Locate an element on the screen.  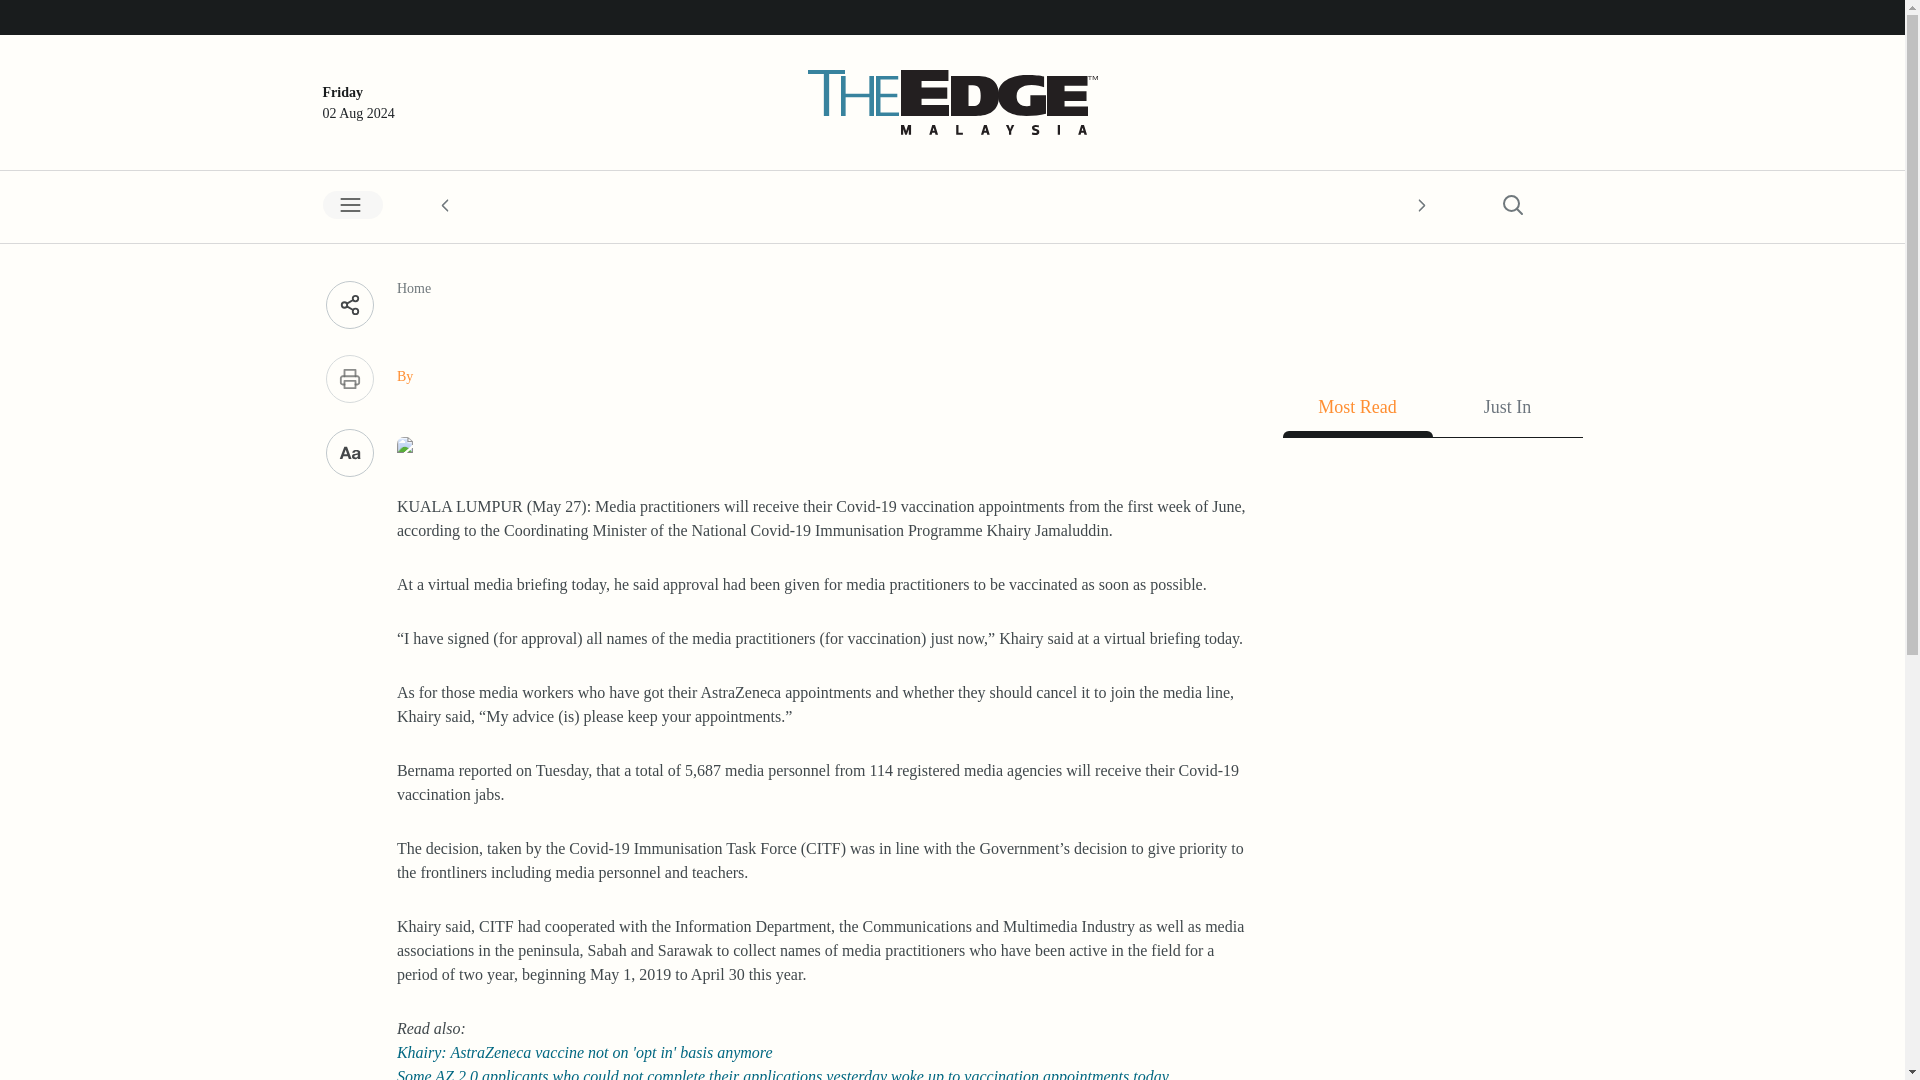
Khairy: AstraZeneca vaccine not on 'opt in' basis anymore is located at coordinates (585, 1052).